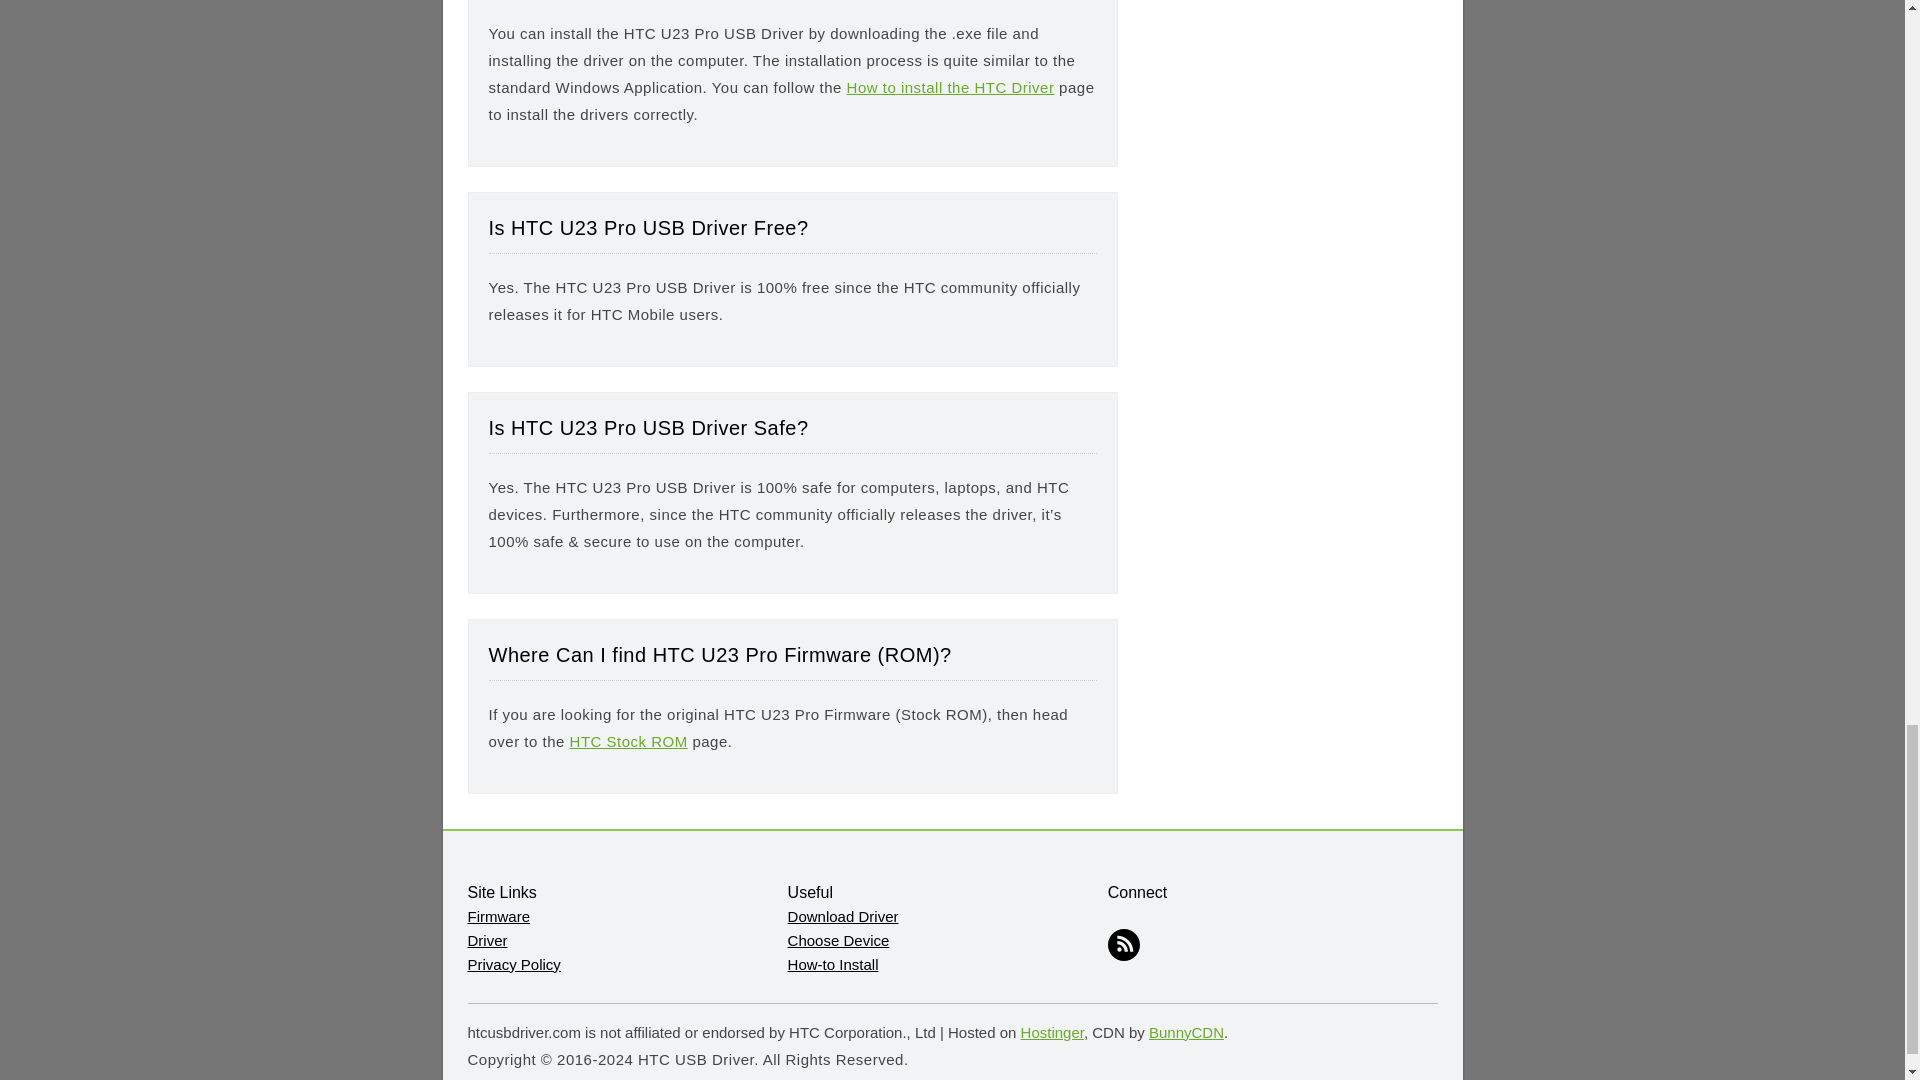  What do you see at coordinates (488, 940) in the screenshot?
I see `Driver` at bounding box center [488, 940].